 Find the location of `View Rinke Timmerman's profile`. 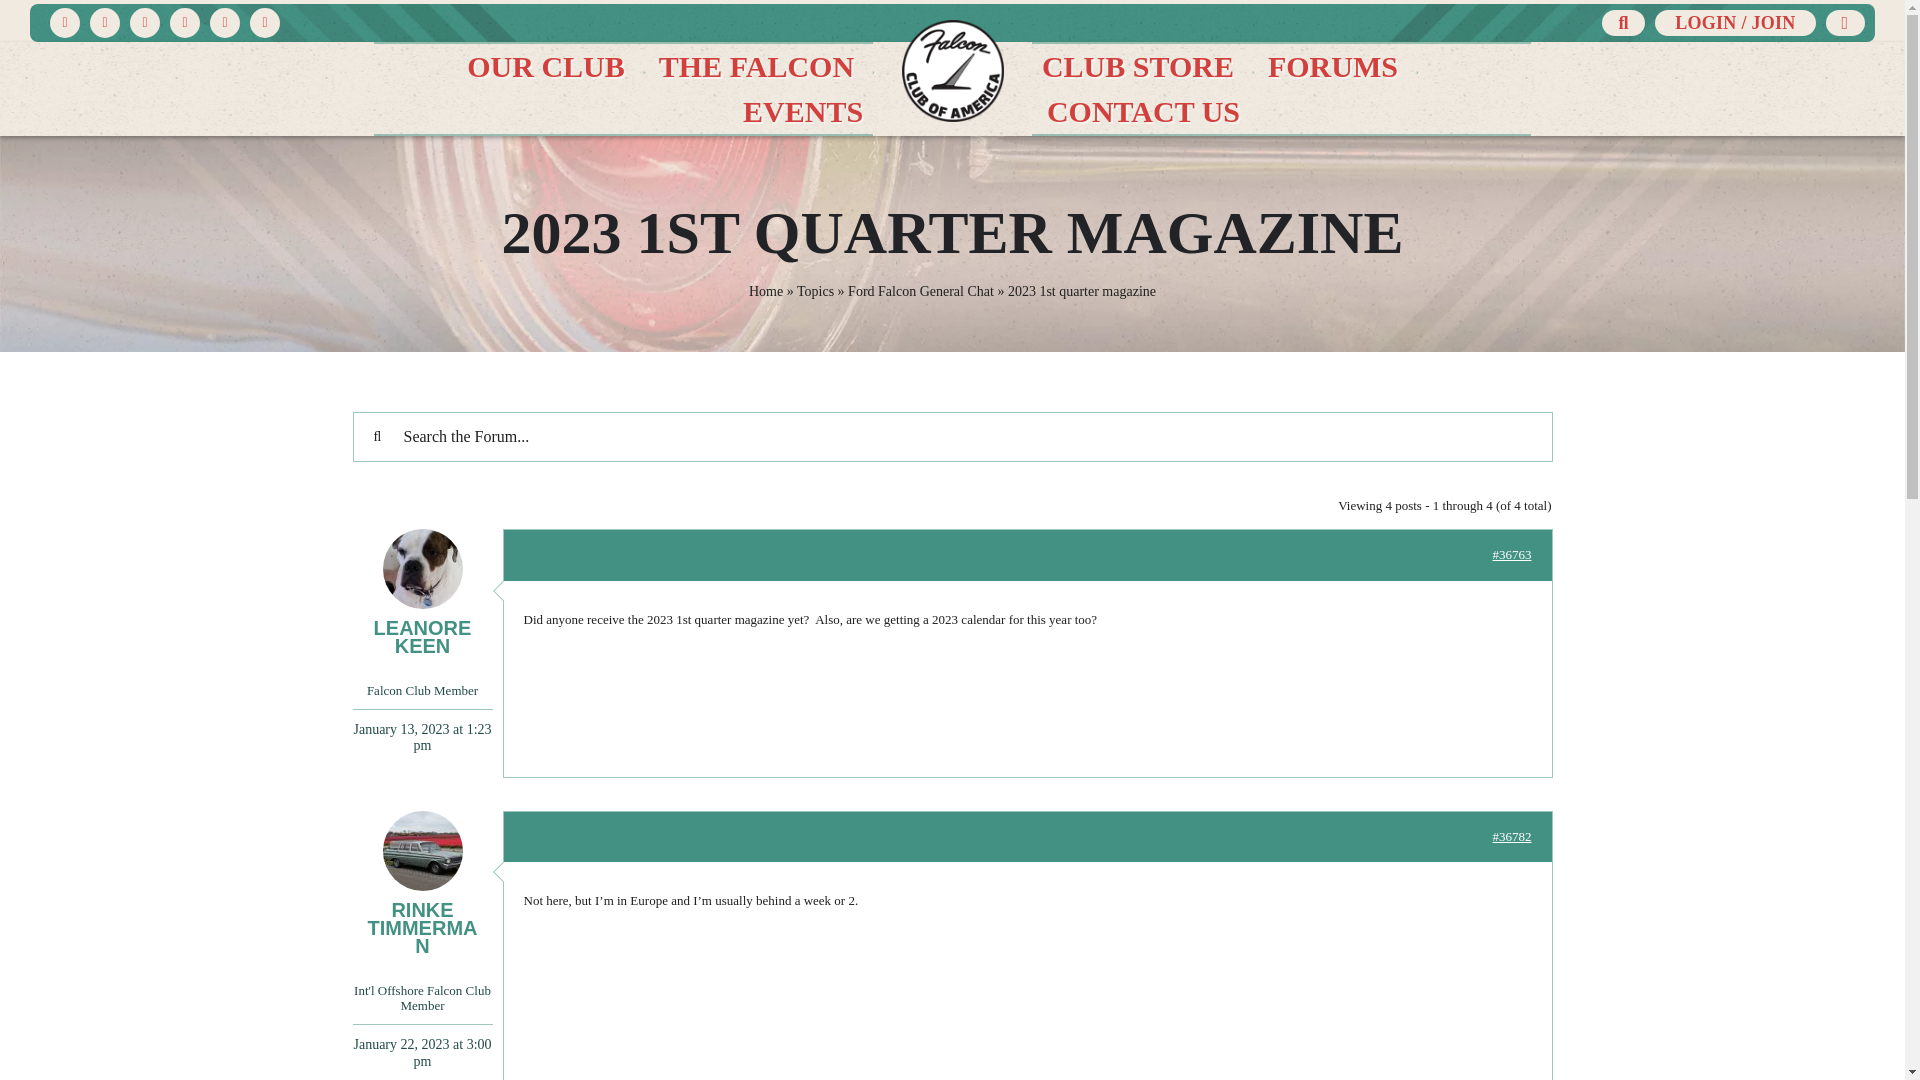

View Rinke Timmerman's profile is located at coordinates (421, 882).